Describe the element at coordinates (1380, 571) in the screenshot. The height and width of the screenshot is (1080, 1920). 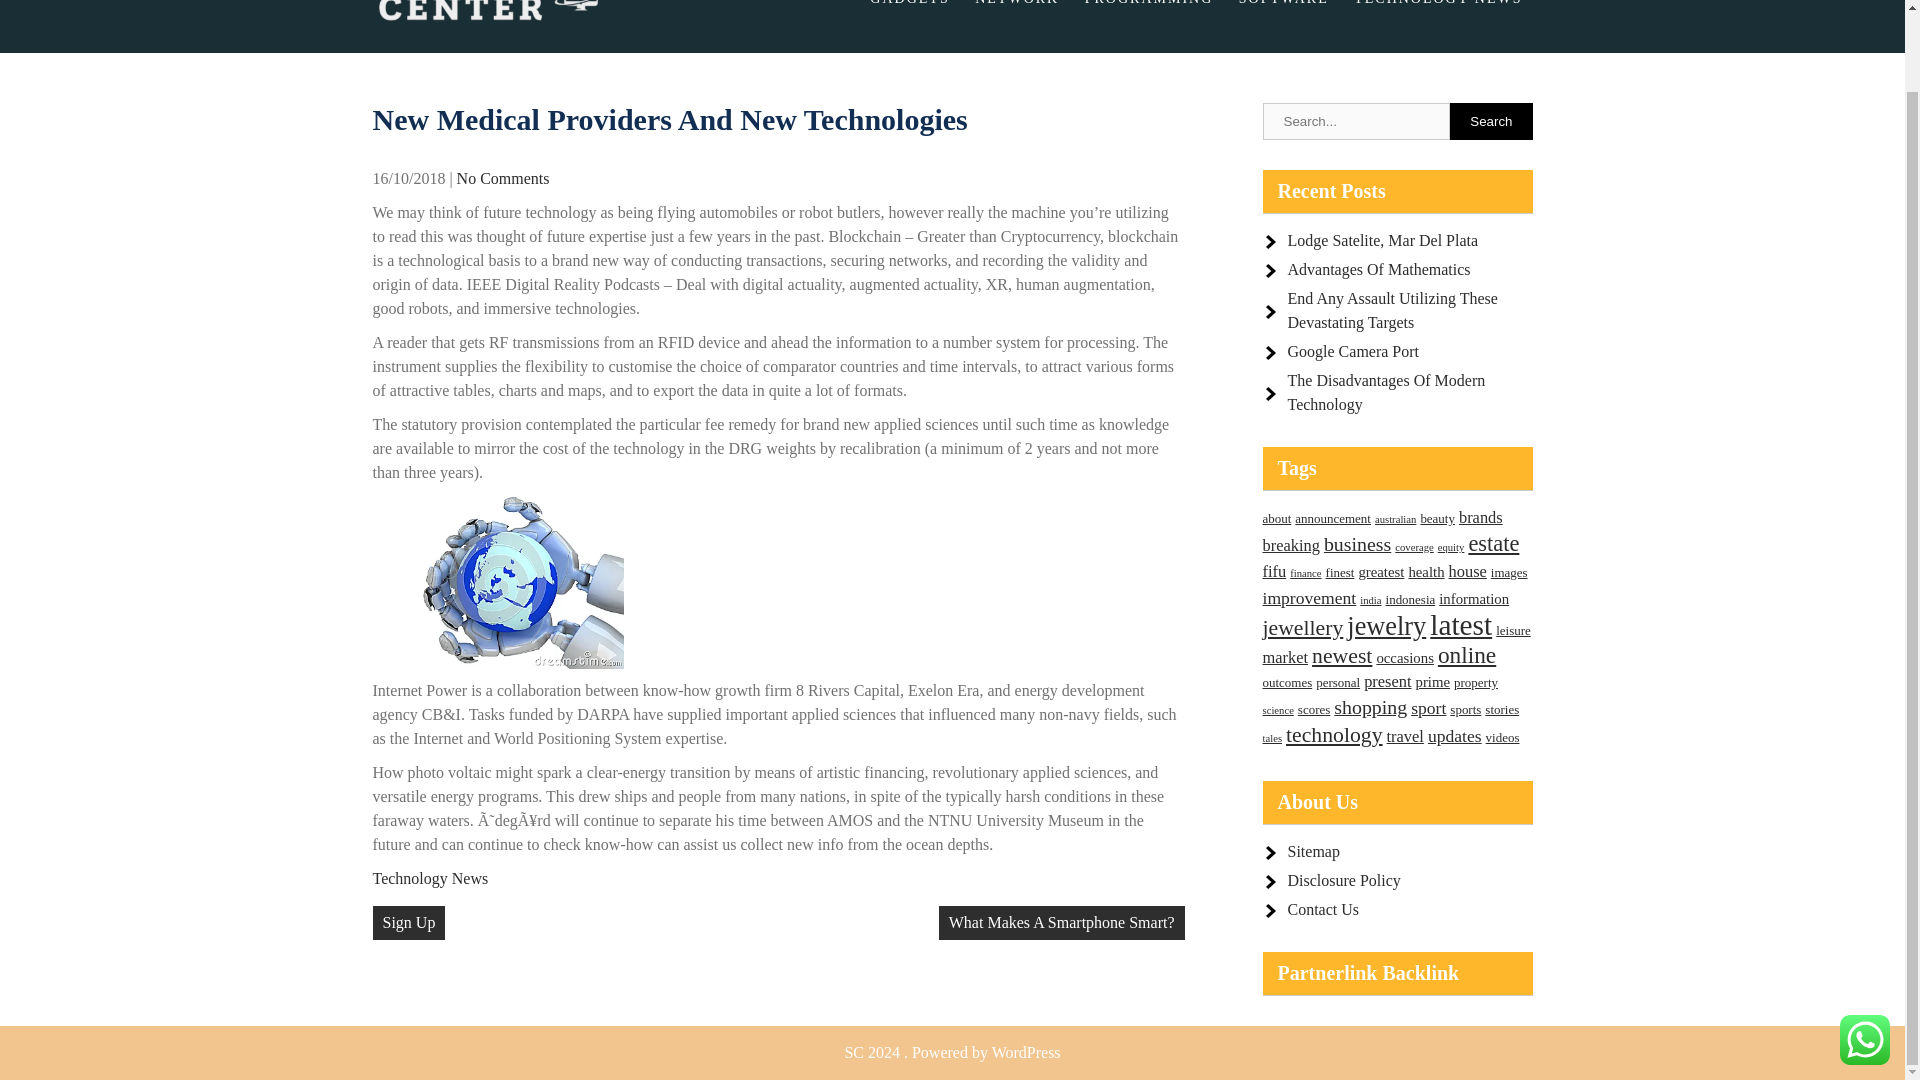
I see `greatest` at that location.